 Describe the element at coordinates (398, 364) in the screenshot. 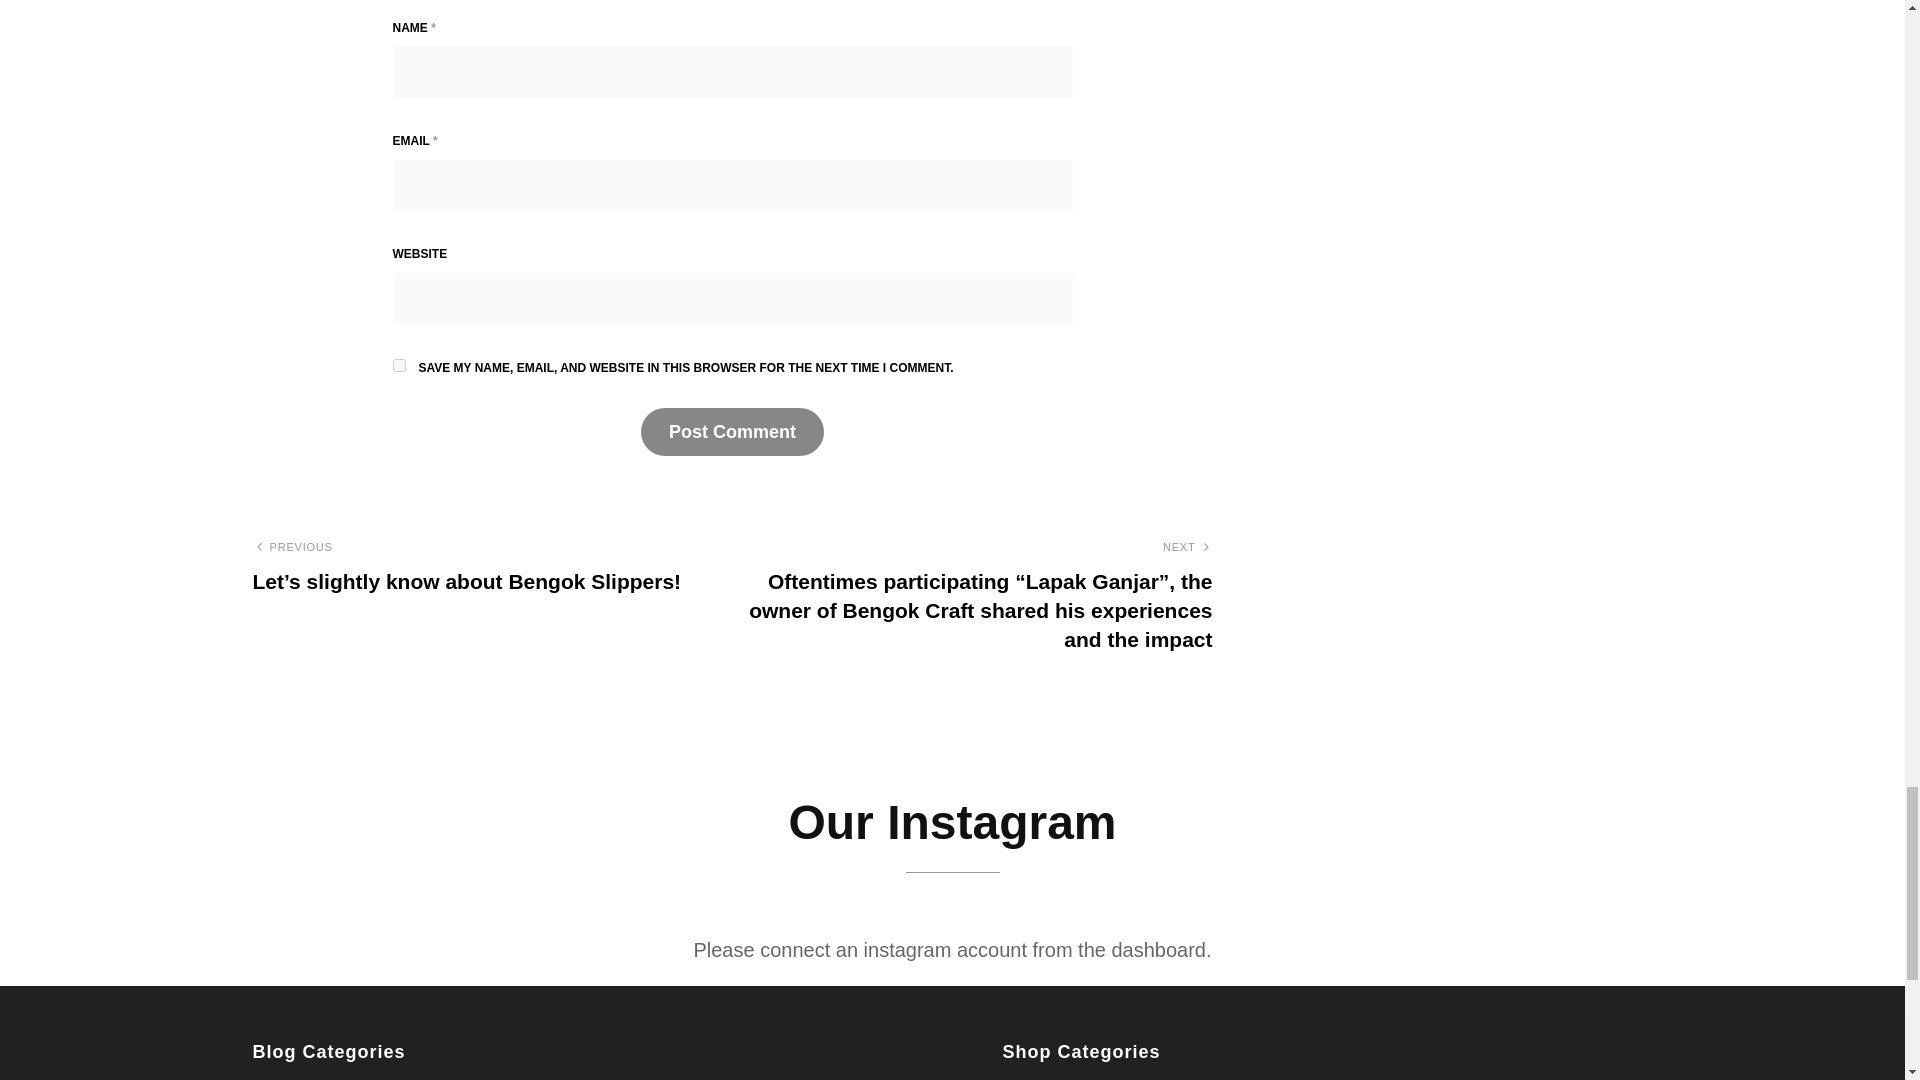

I see `yes` at that location.